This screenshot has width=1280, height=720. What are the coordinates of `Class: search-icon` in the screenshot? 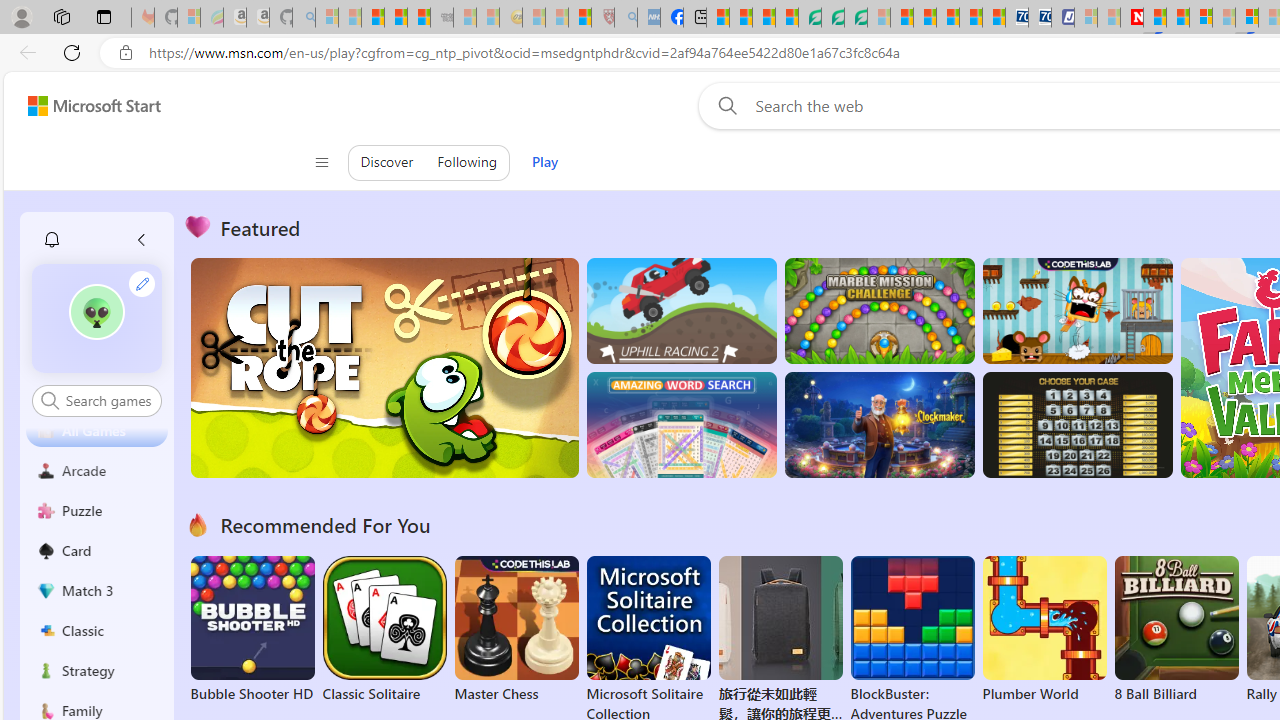 It's located at (50, 400).